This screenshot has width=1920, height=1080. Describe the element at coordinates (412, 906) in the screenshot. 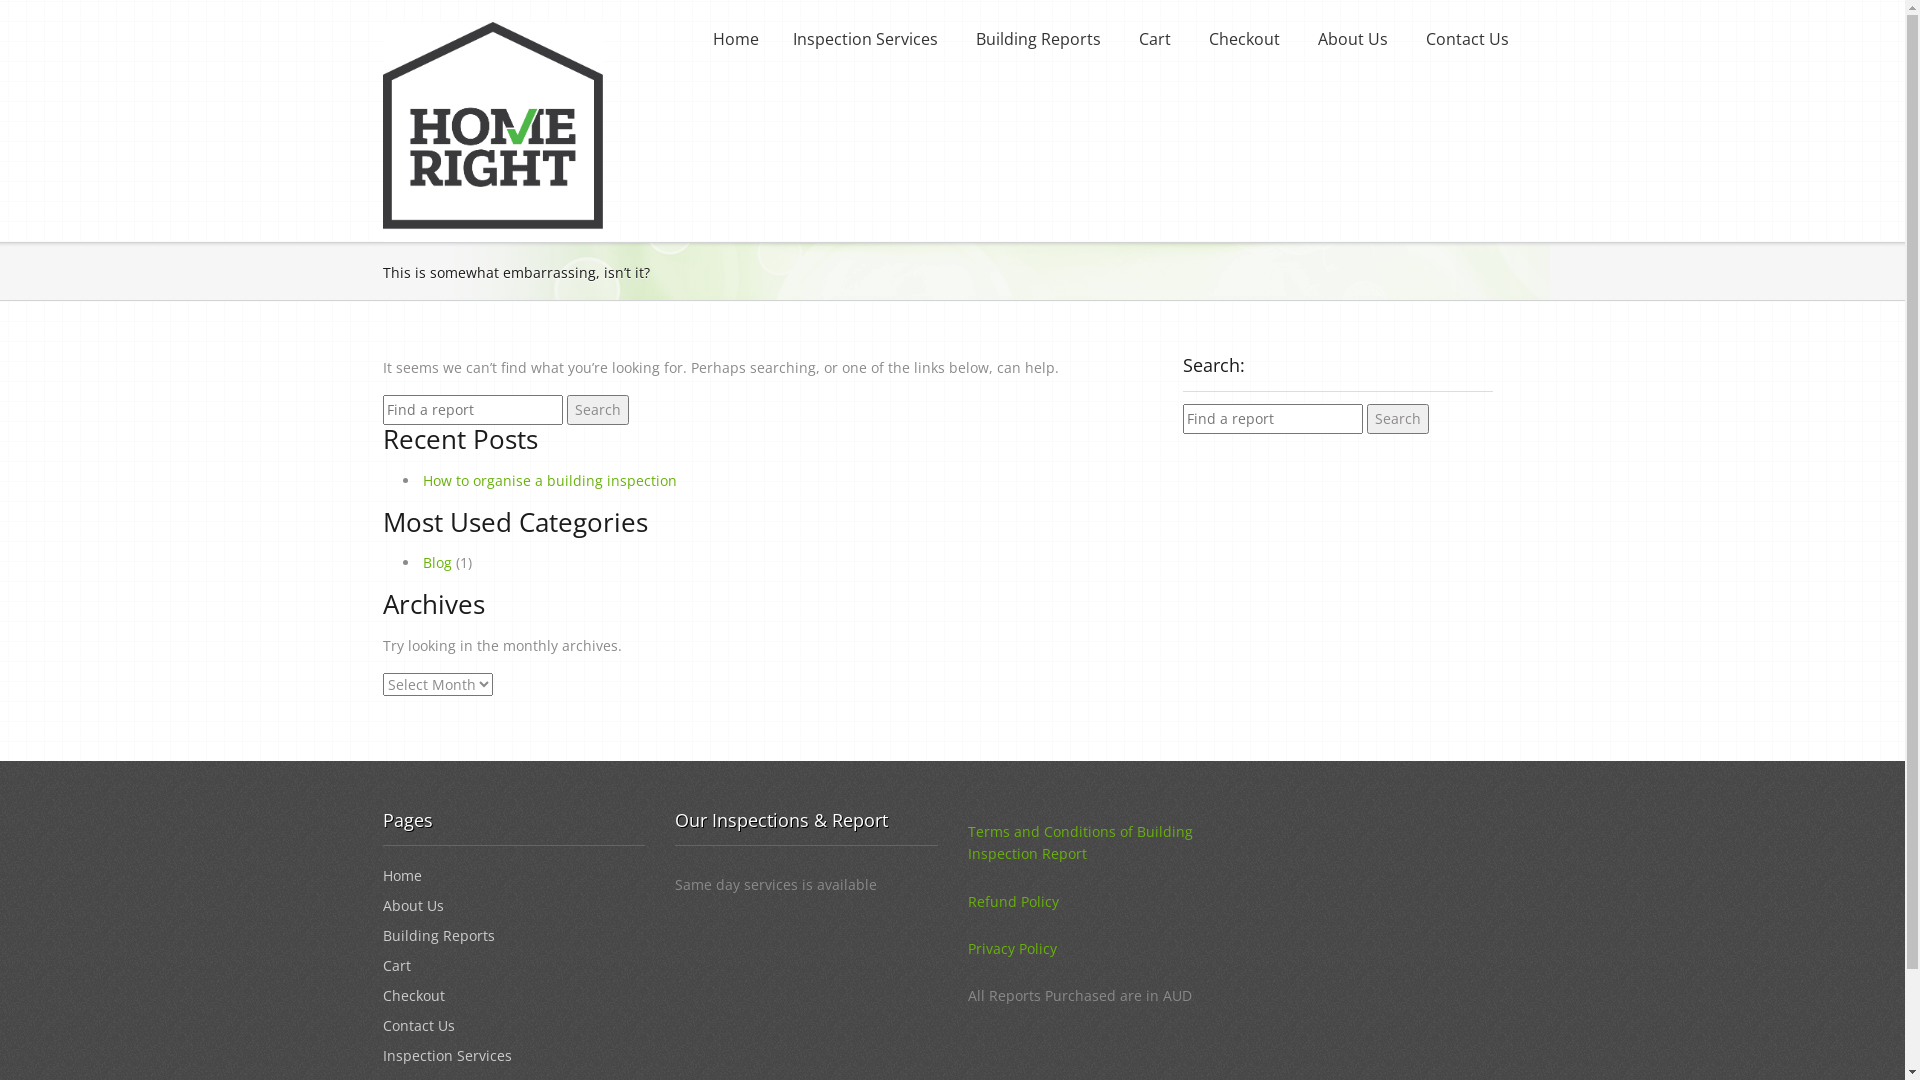

I see `About Us` at that location.